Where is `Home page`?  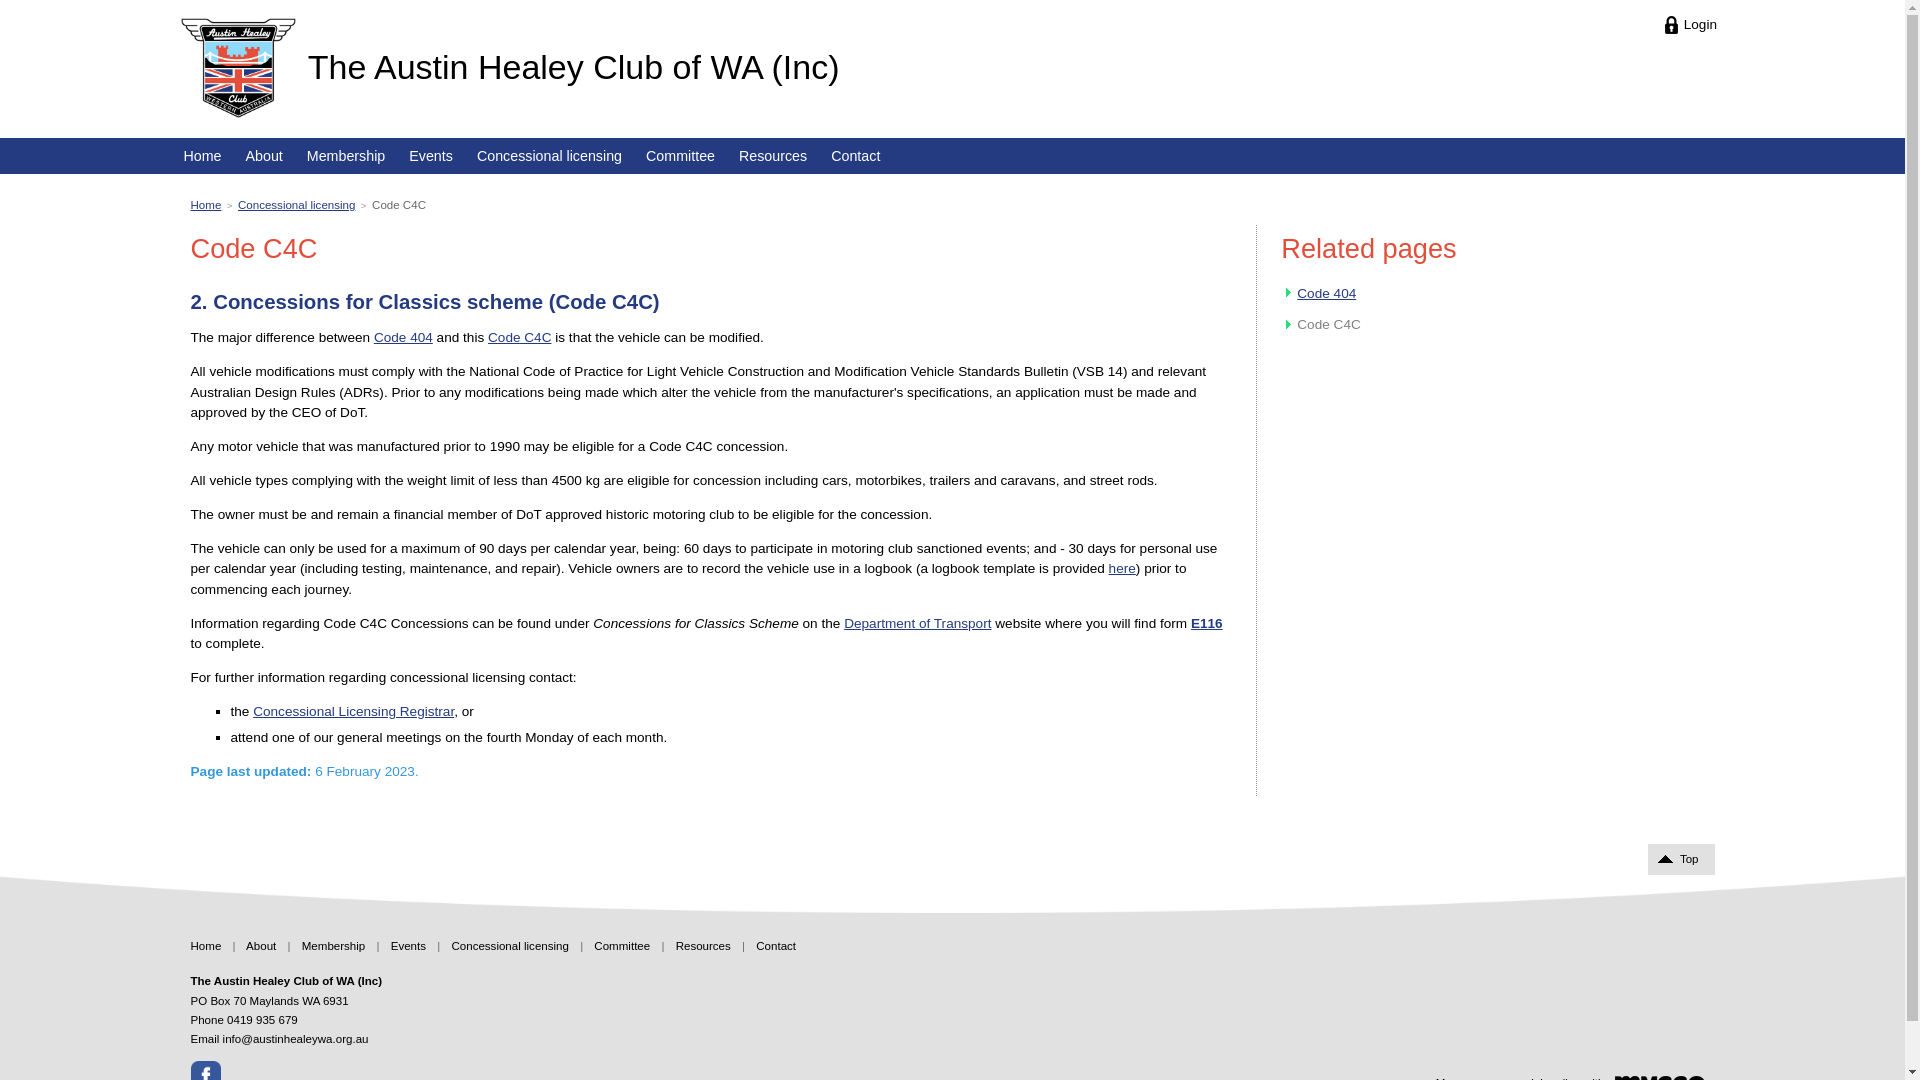 Home page is located at coordinates (238, 68).